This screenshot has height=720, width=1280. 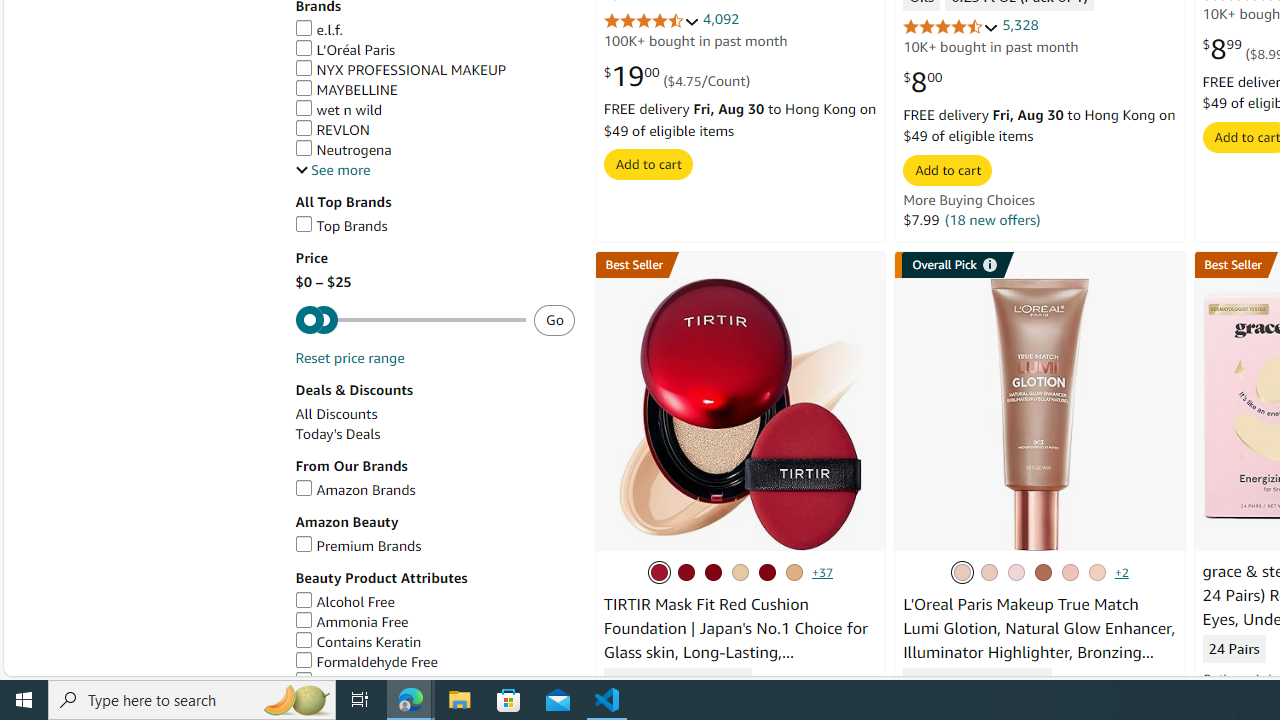 What do you see at coordinates (950, 26) in the screenshot?
I see `4.6 out of 5 stars` at bounding box center [950, 26].